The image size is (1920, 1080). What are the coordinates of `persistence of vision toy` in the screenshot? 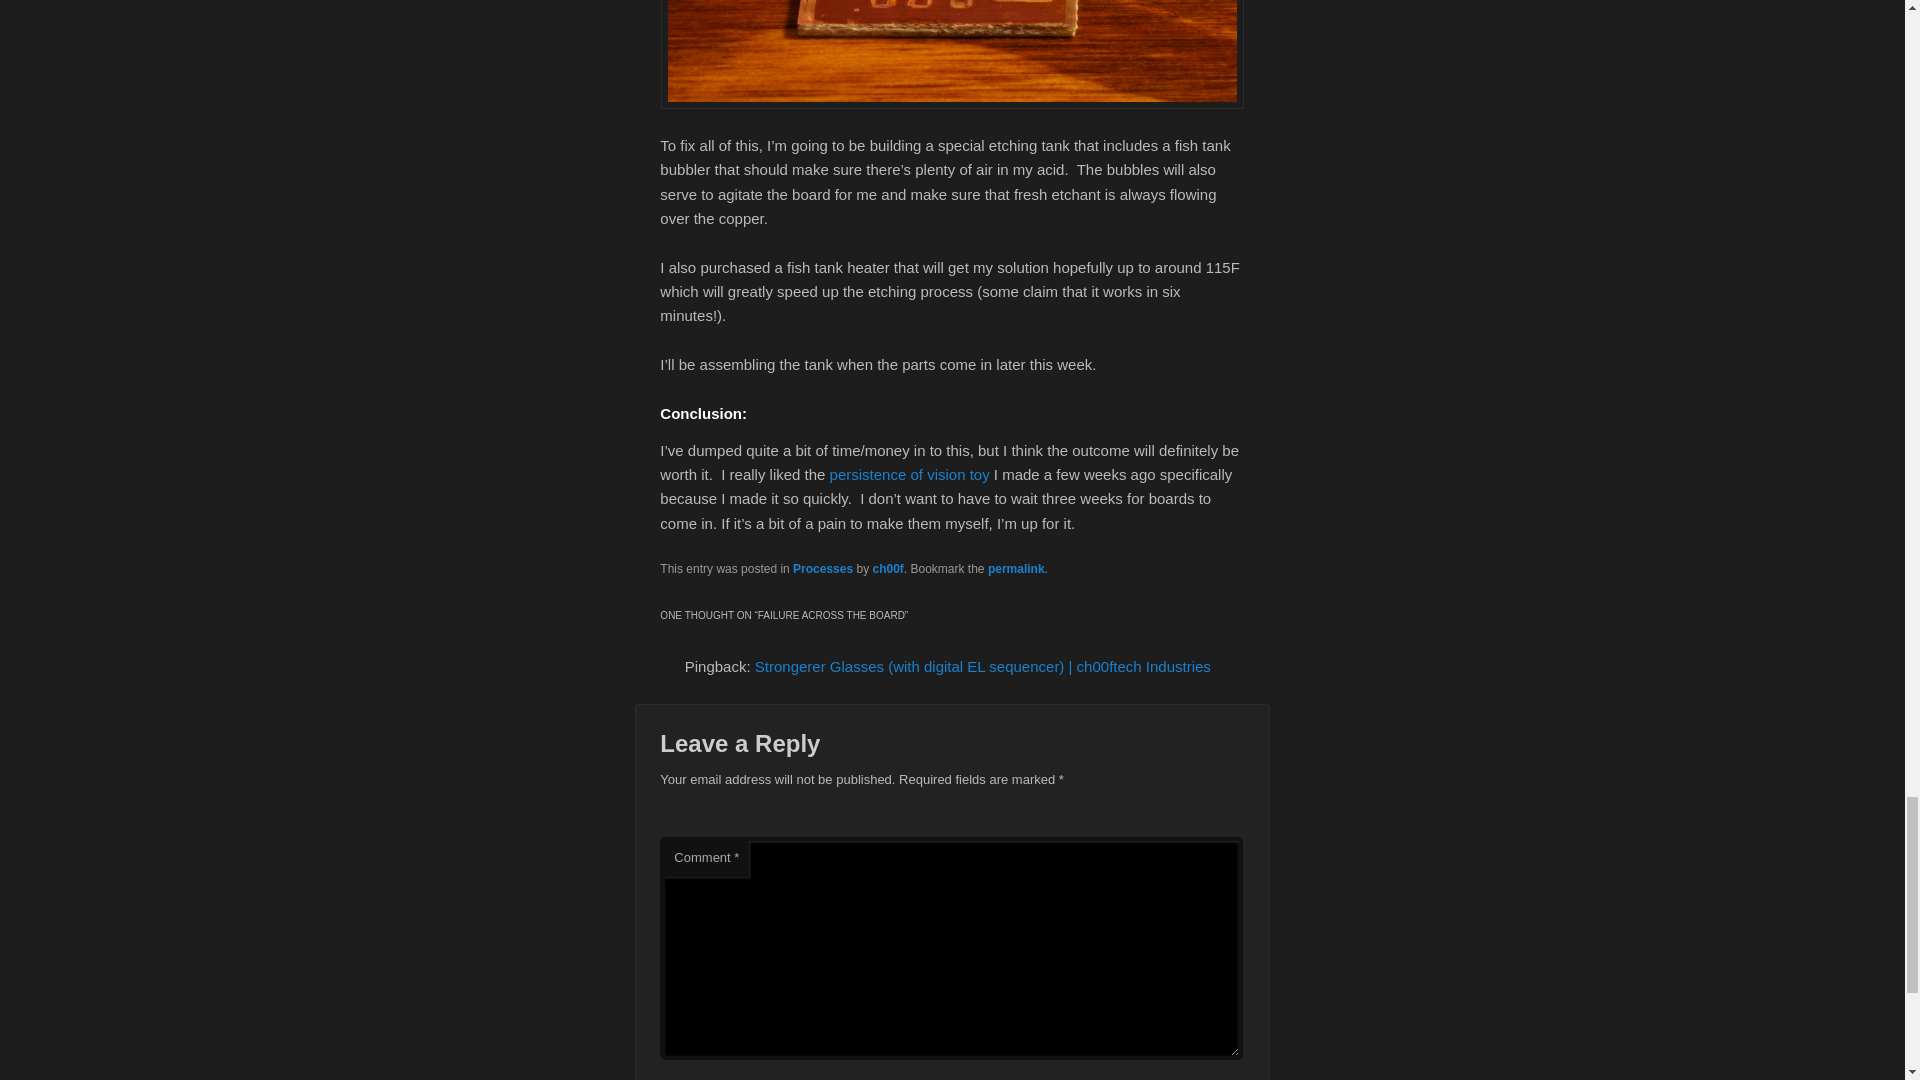 It's located at (910, 474).